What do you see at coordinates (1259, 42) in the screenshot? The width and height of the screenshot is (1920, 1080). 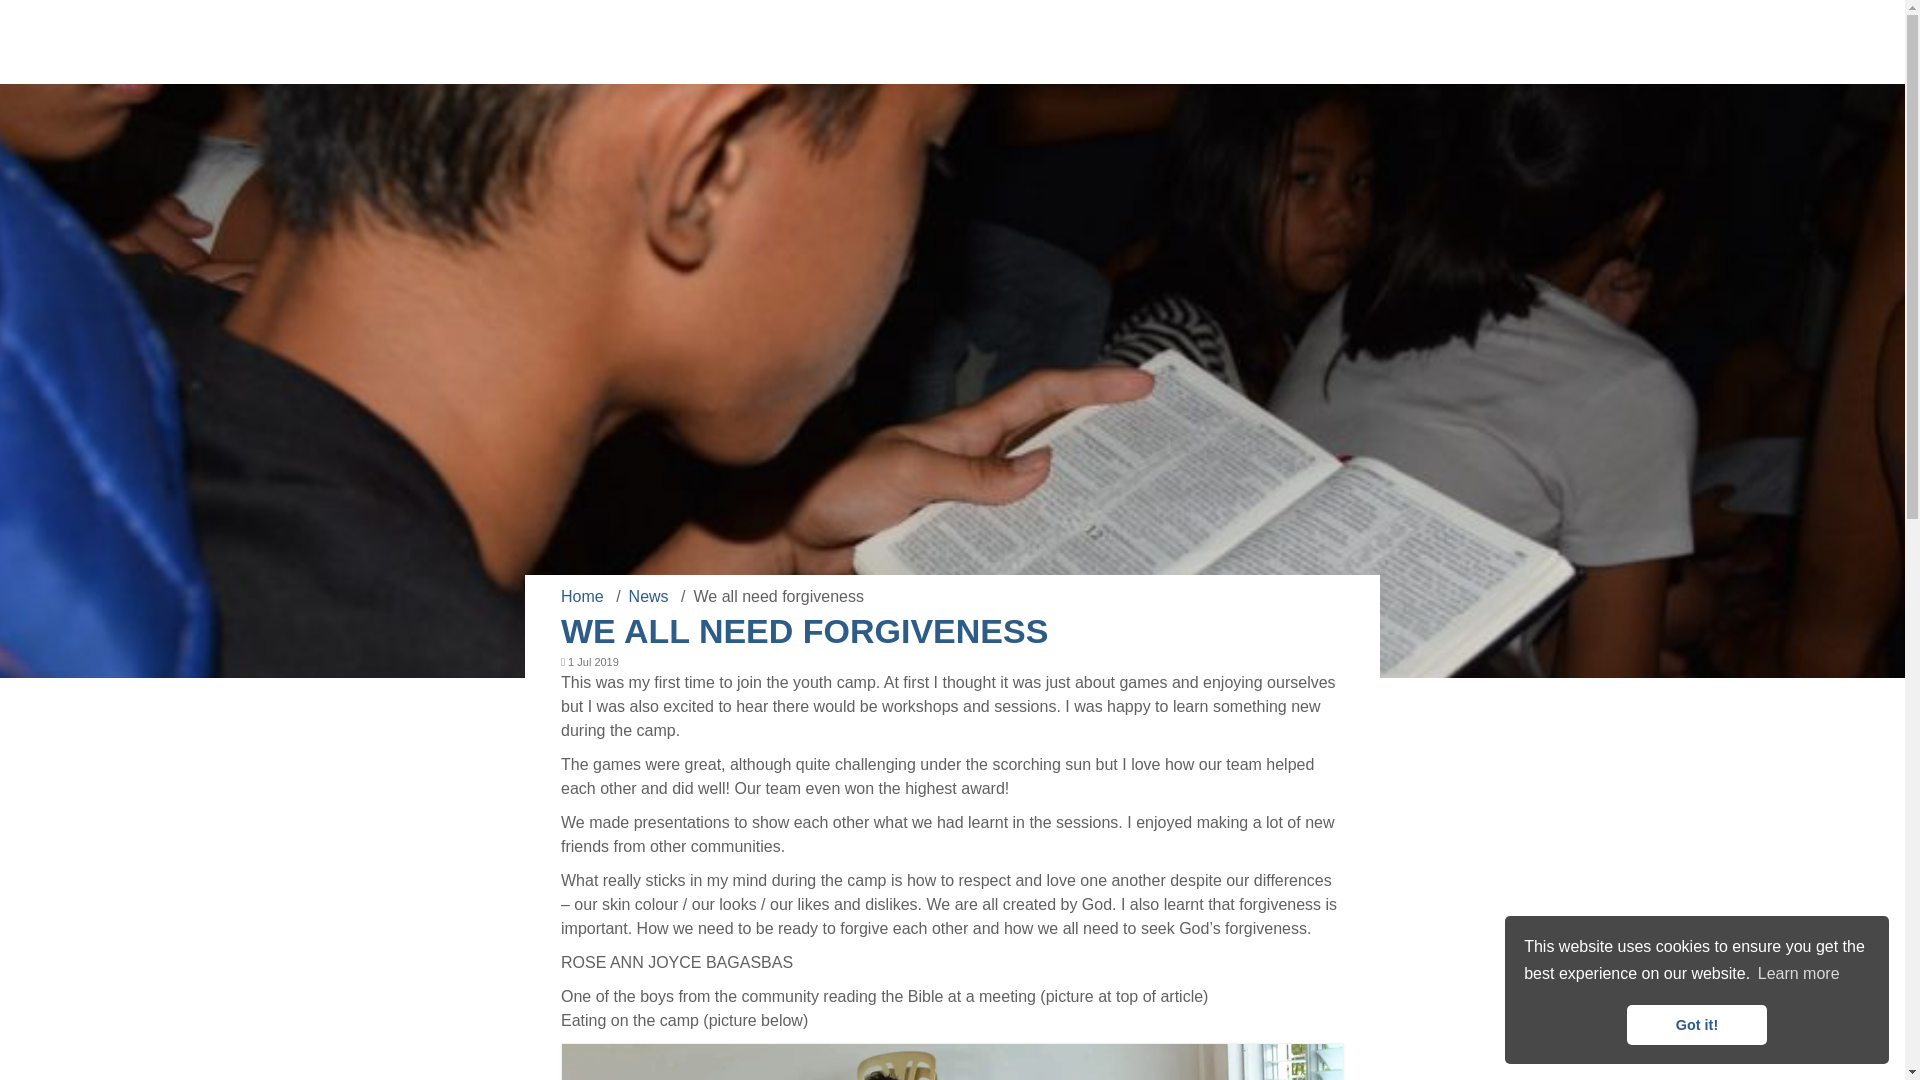 I see `Donate ` at bounding box center [1259, 42].